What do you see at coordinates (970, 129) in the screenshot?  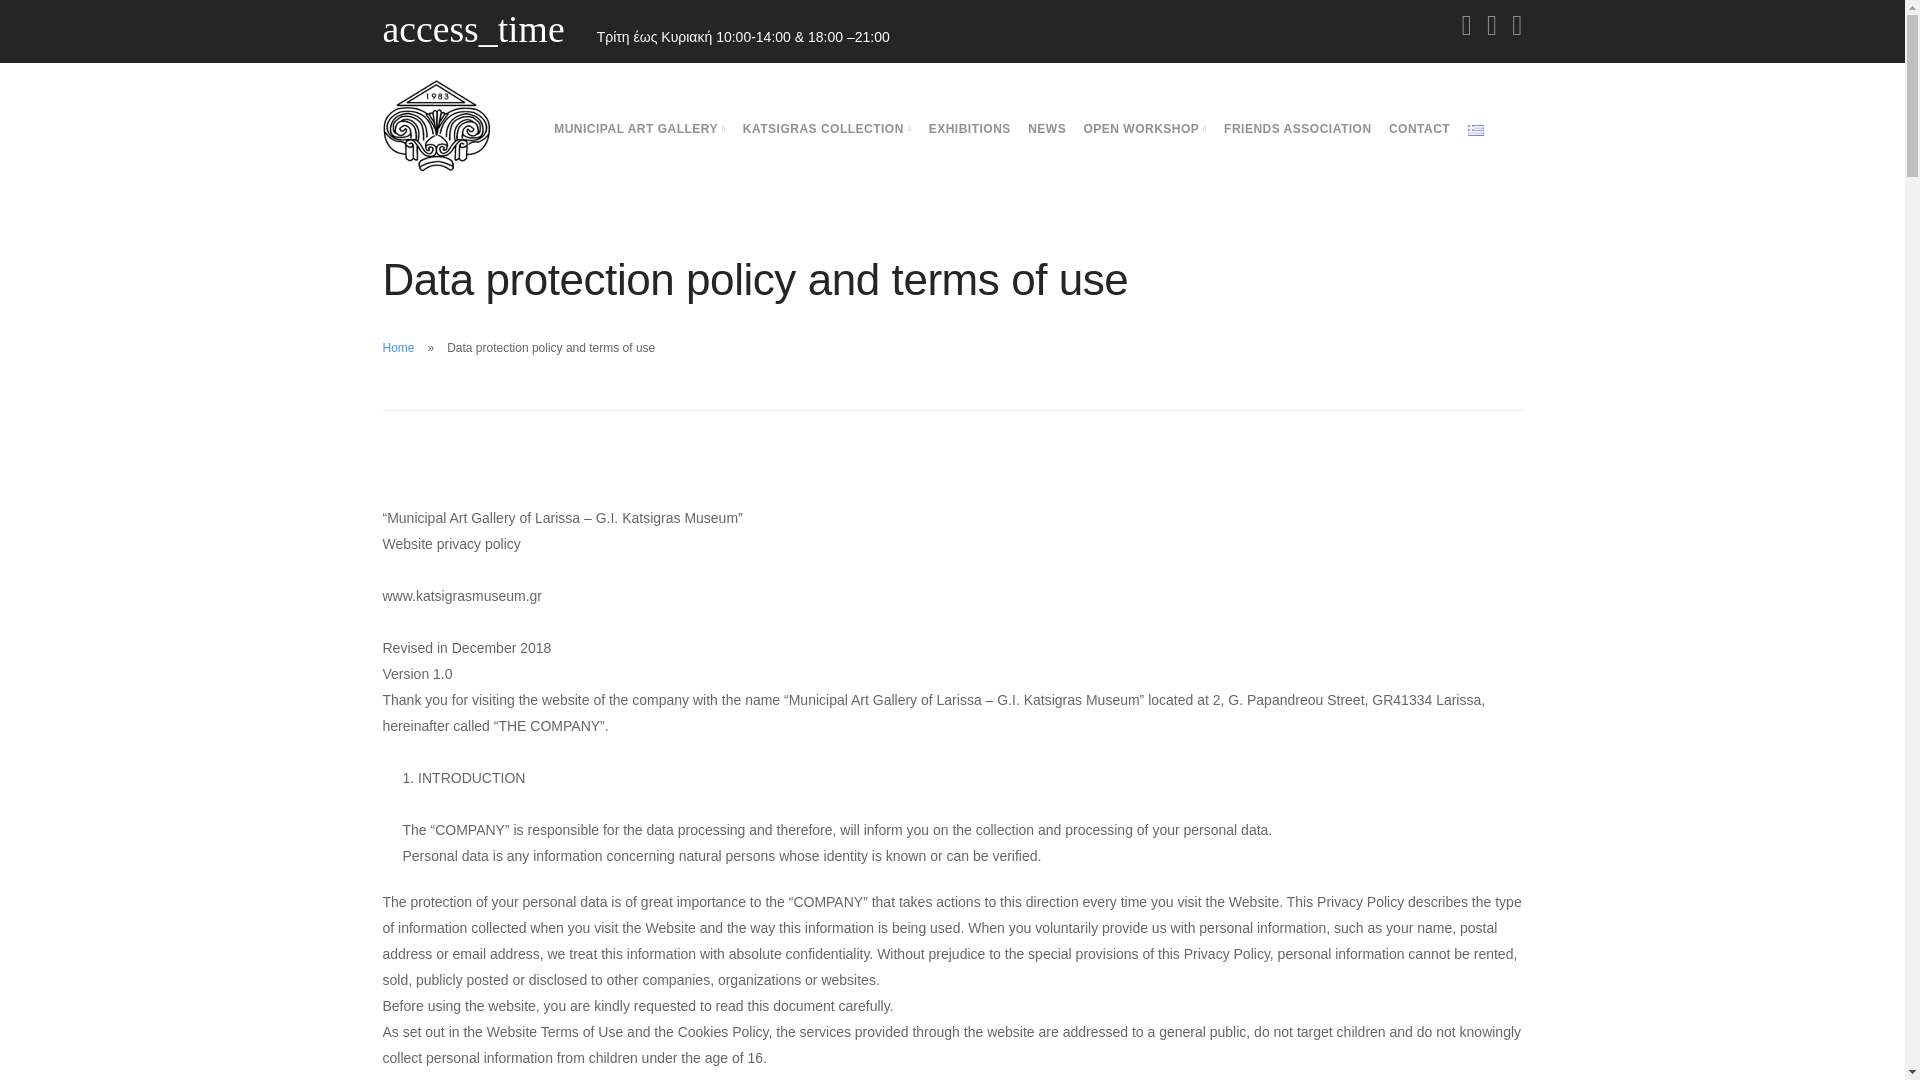 I see `EXHIBITIONS` at bounding box center [970, 129].